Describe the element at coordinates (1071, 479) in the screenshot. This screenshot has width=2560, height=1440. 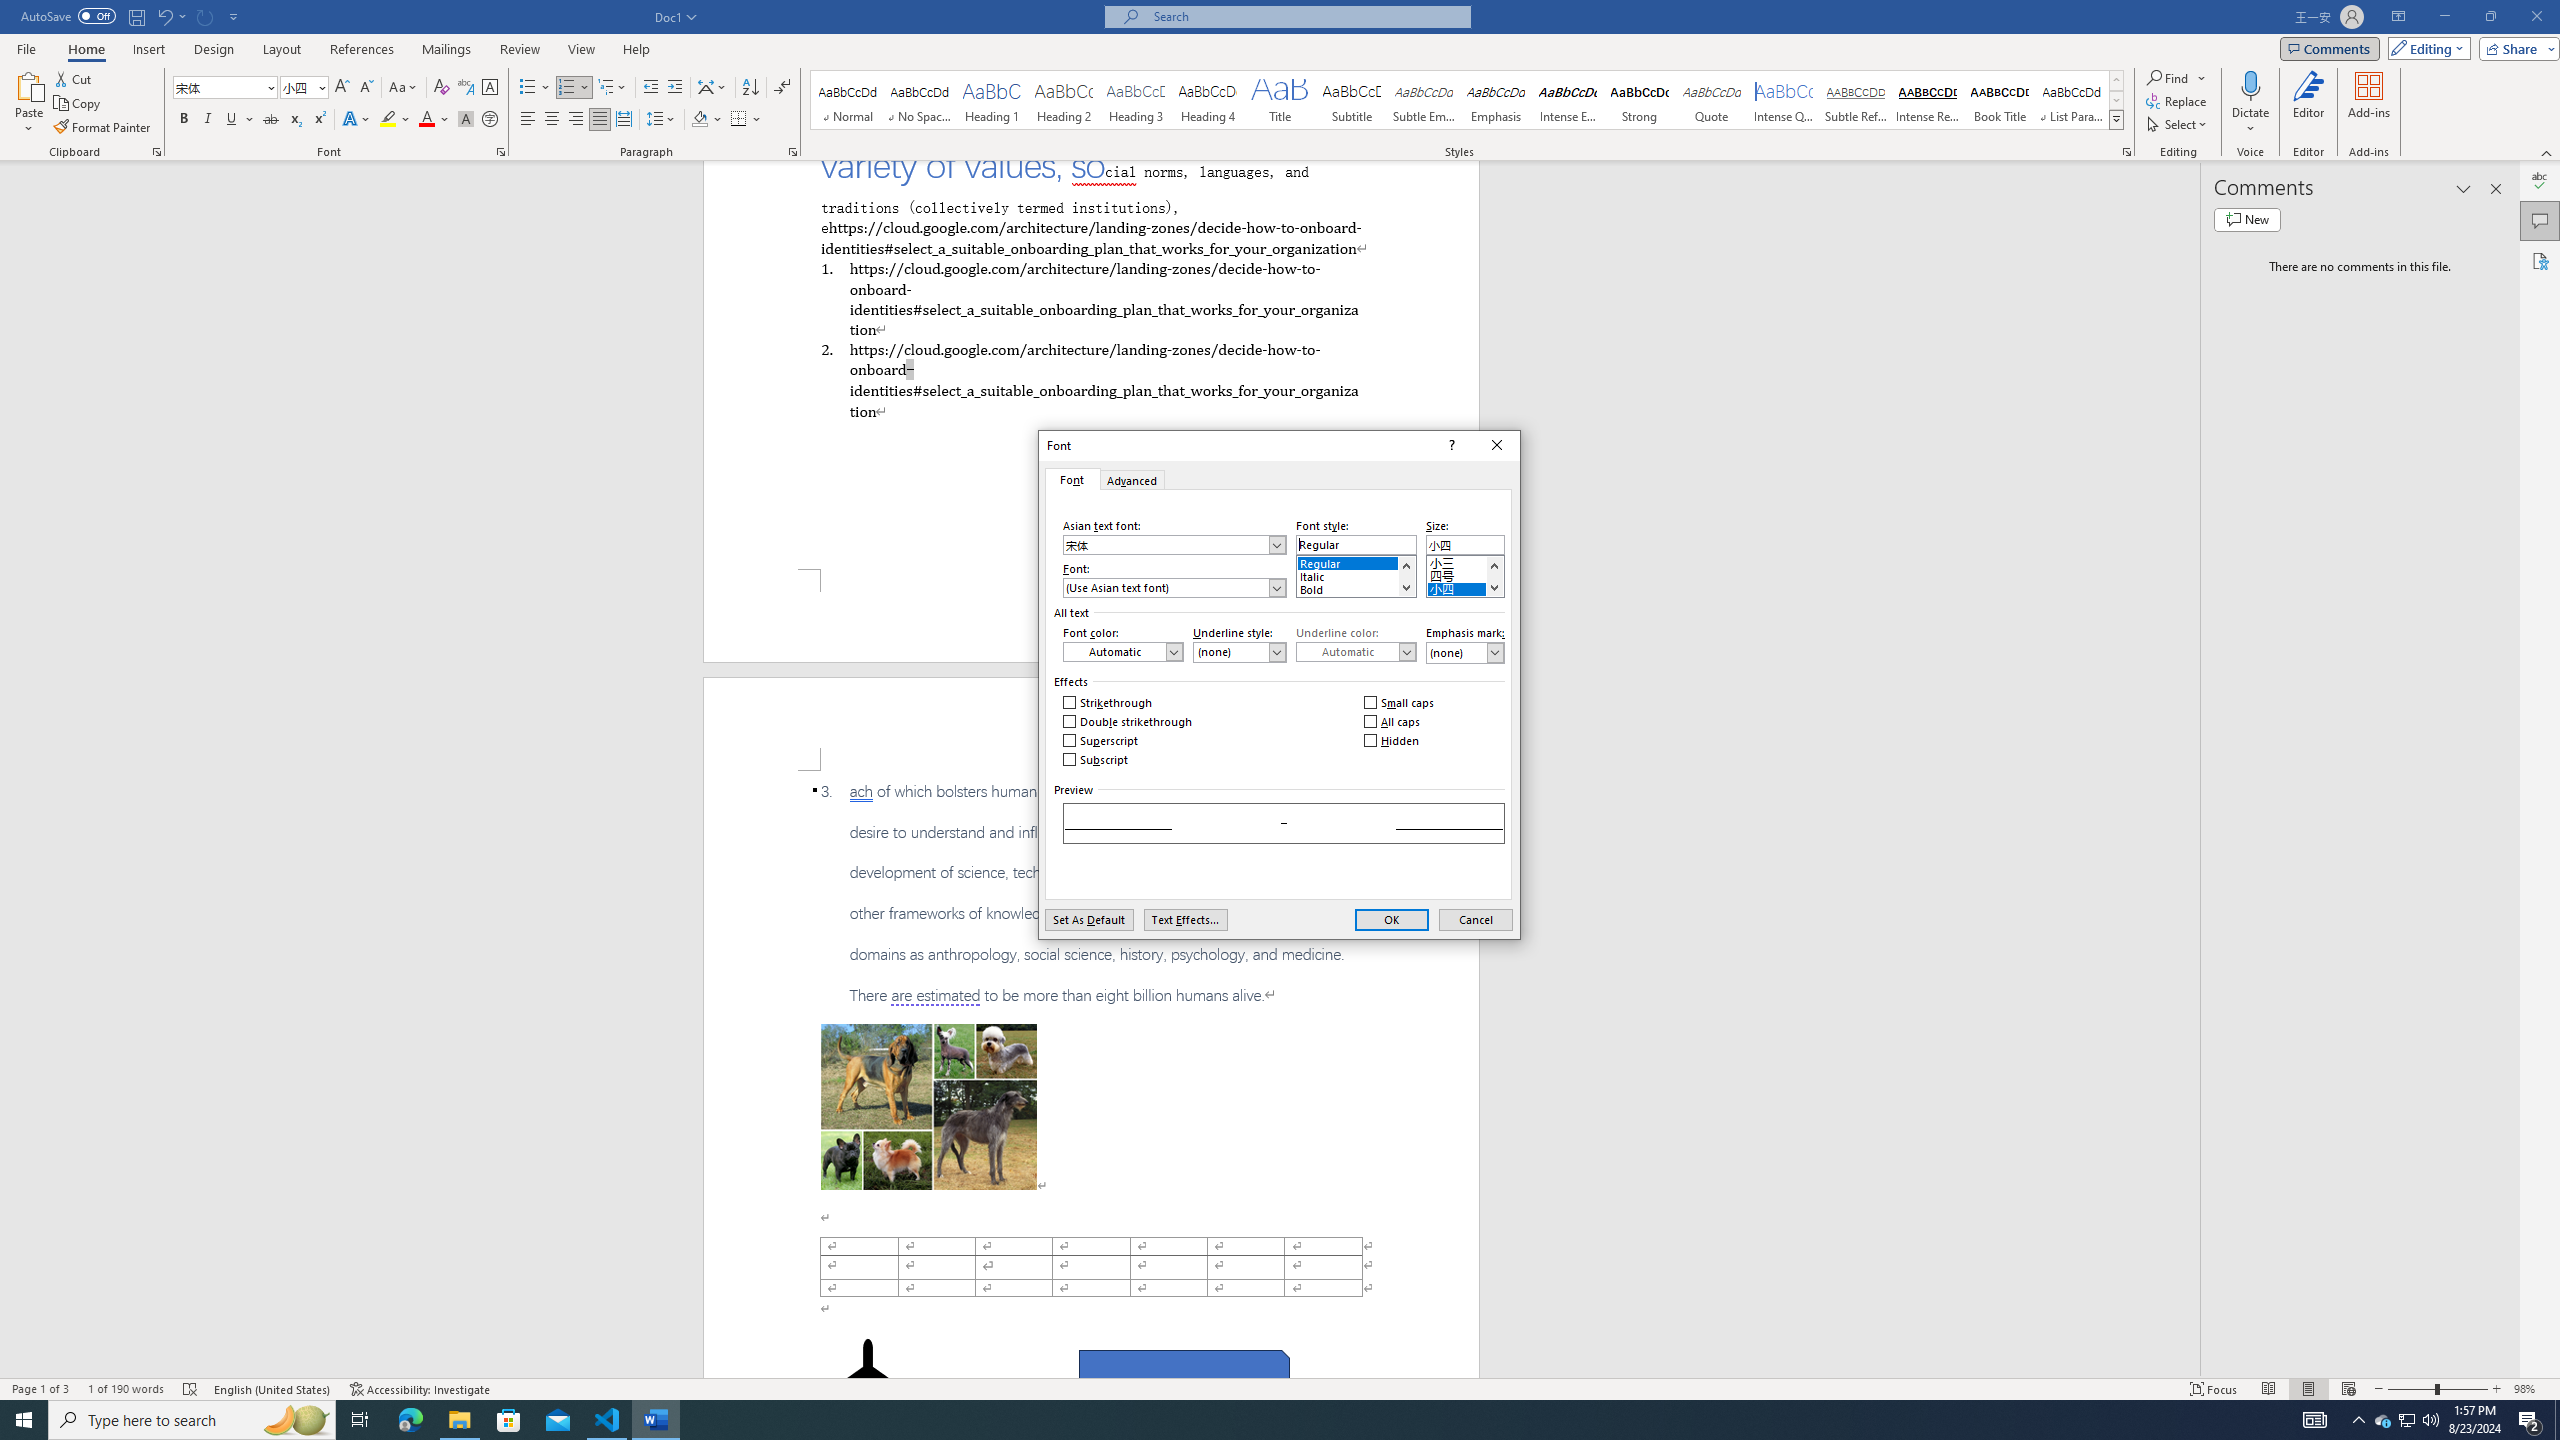
I see `Font` at that location.